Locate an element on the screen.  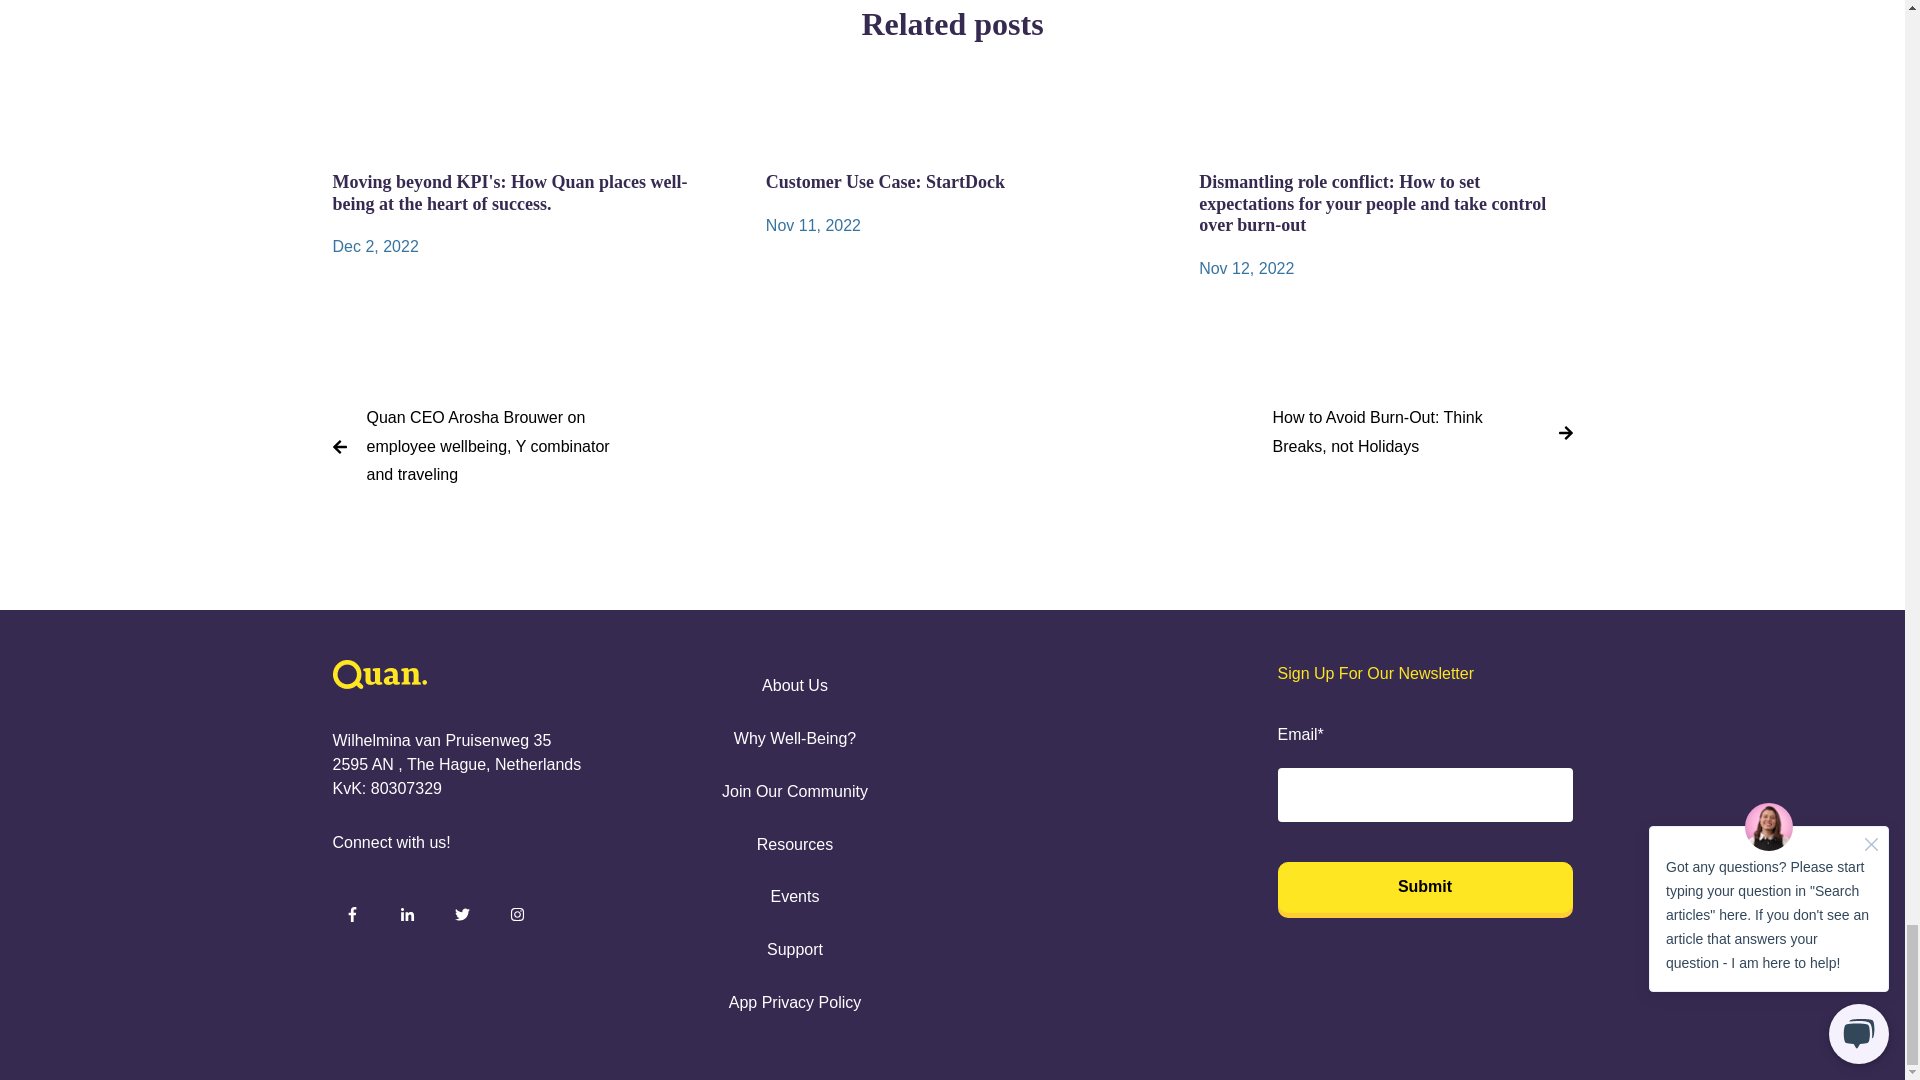
Submit is located at coordinates (1425, 886).